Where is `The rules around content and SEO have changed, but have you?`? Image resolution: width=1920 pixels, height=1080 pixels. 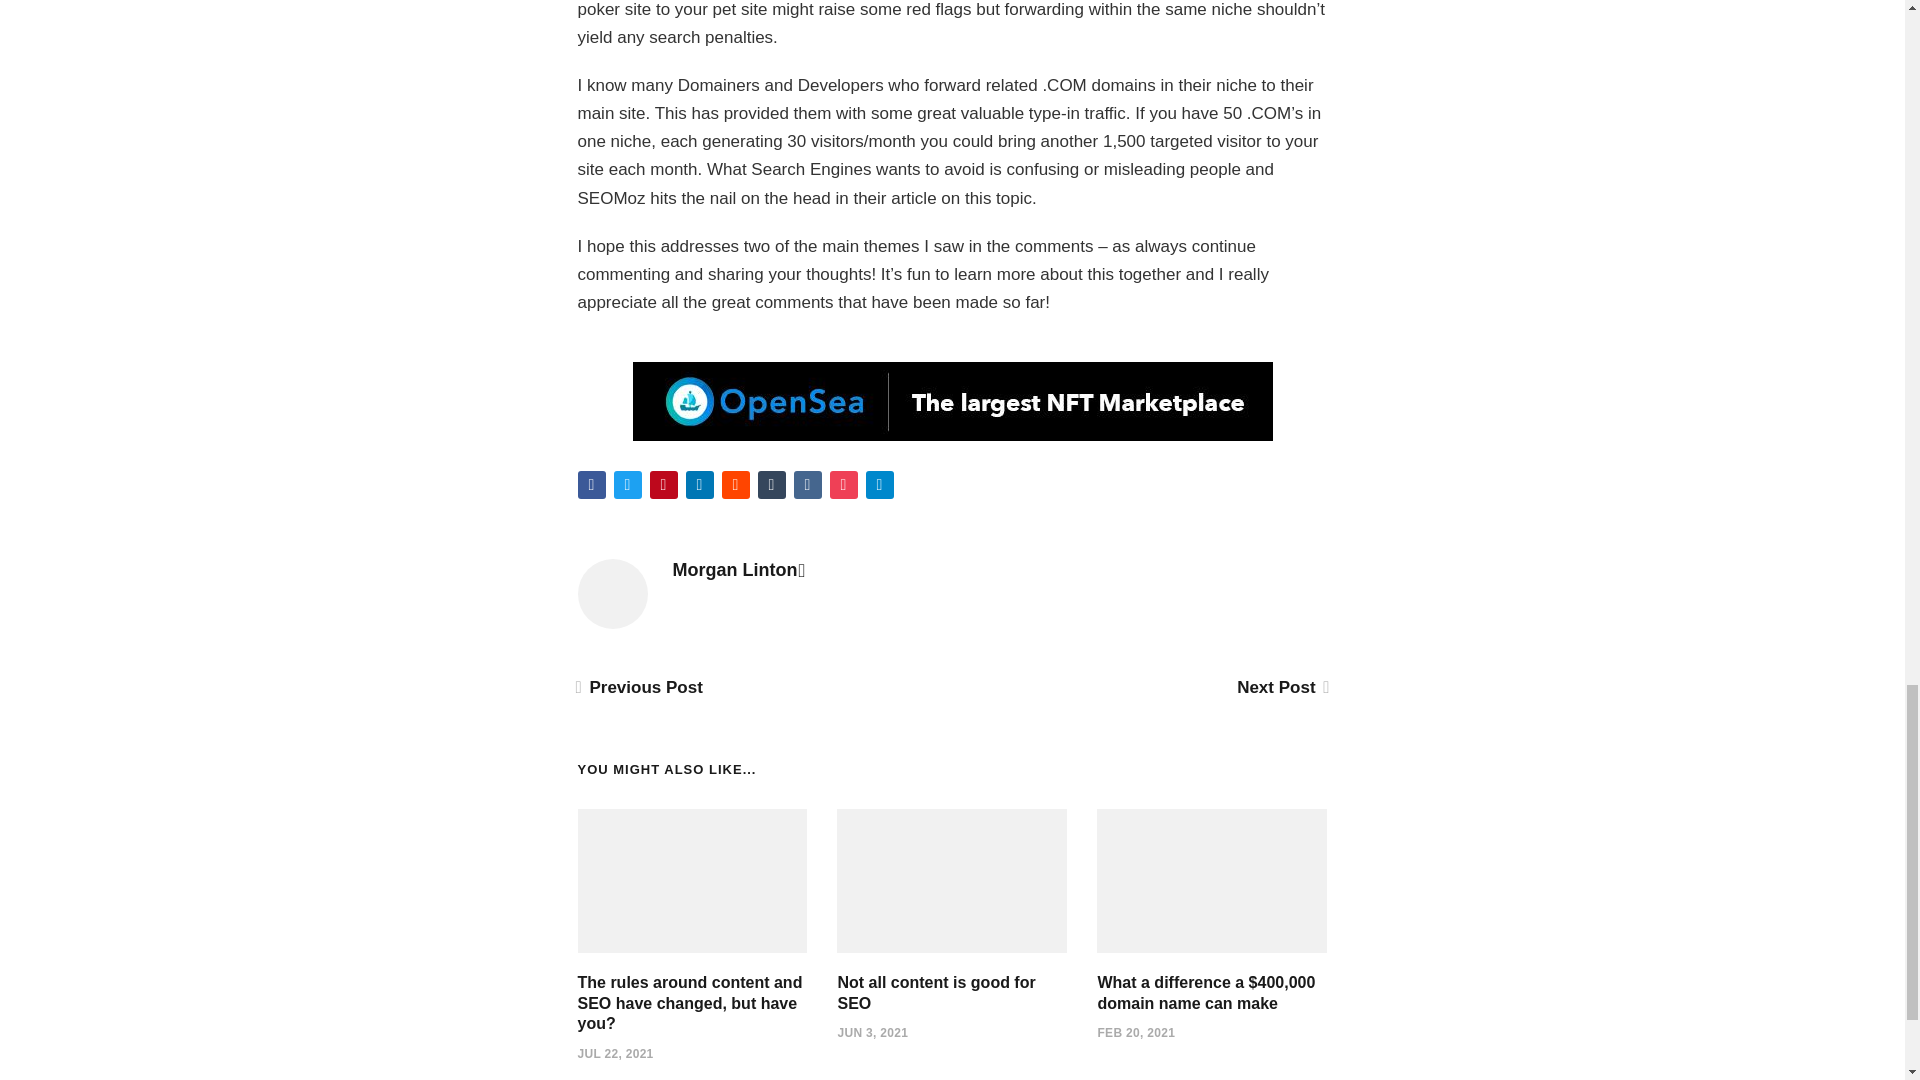
The rules around content and SEO have changed, but have you? is located at coordinates (690, 1003).